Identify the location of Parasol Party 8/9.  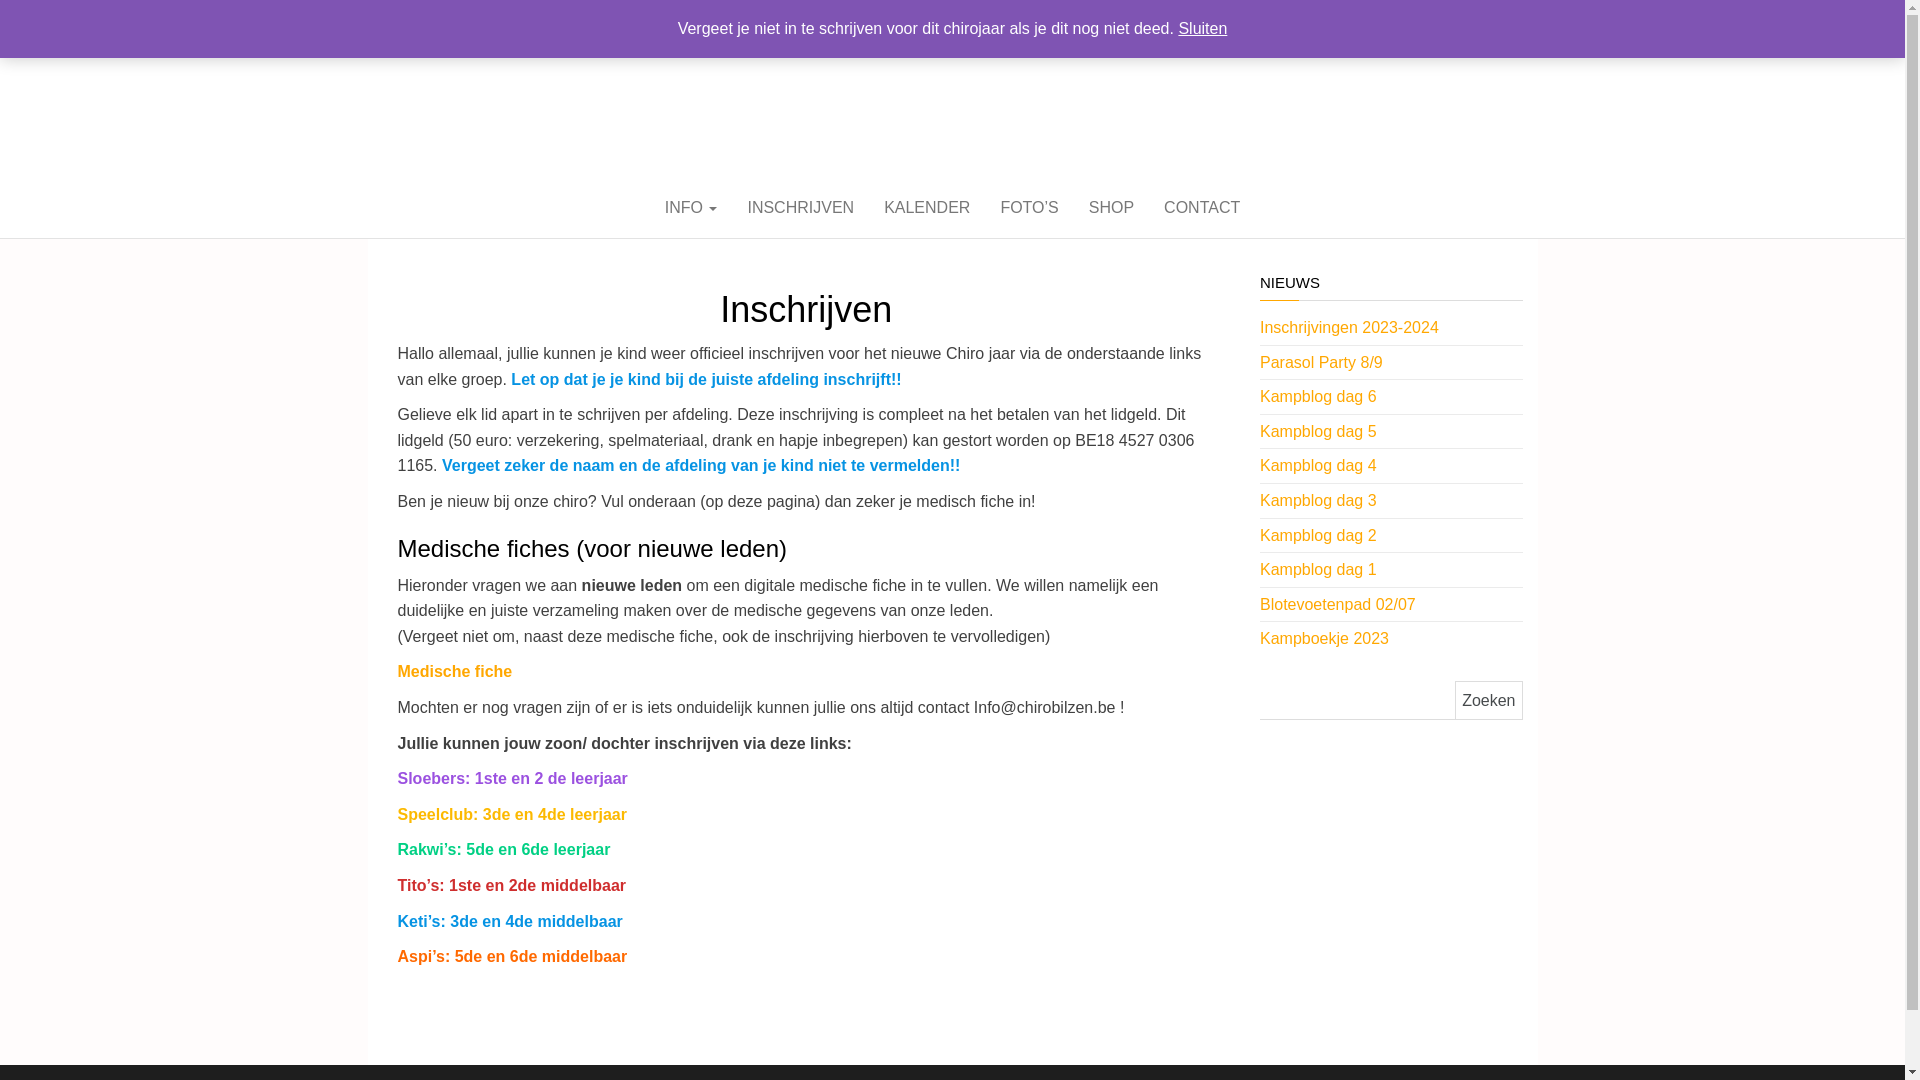
(1322, 362).